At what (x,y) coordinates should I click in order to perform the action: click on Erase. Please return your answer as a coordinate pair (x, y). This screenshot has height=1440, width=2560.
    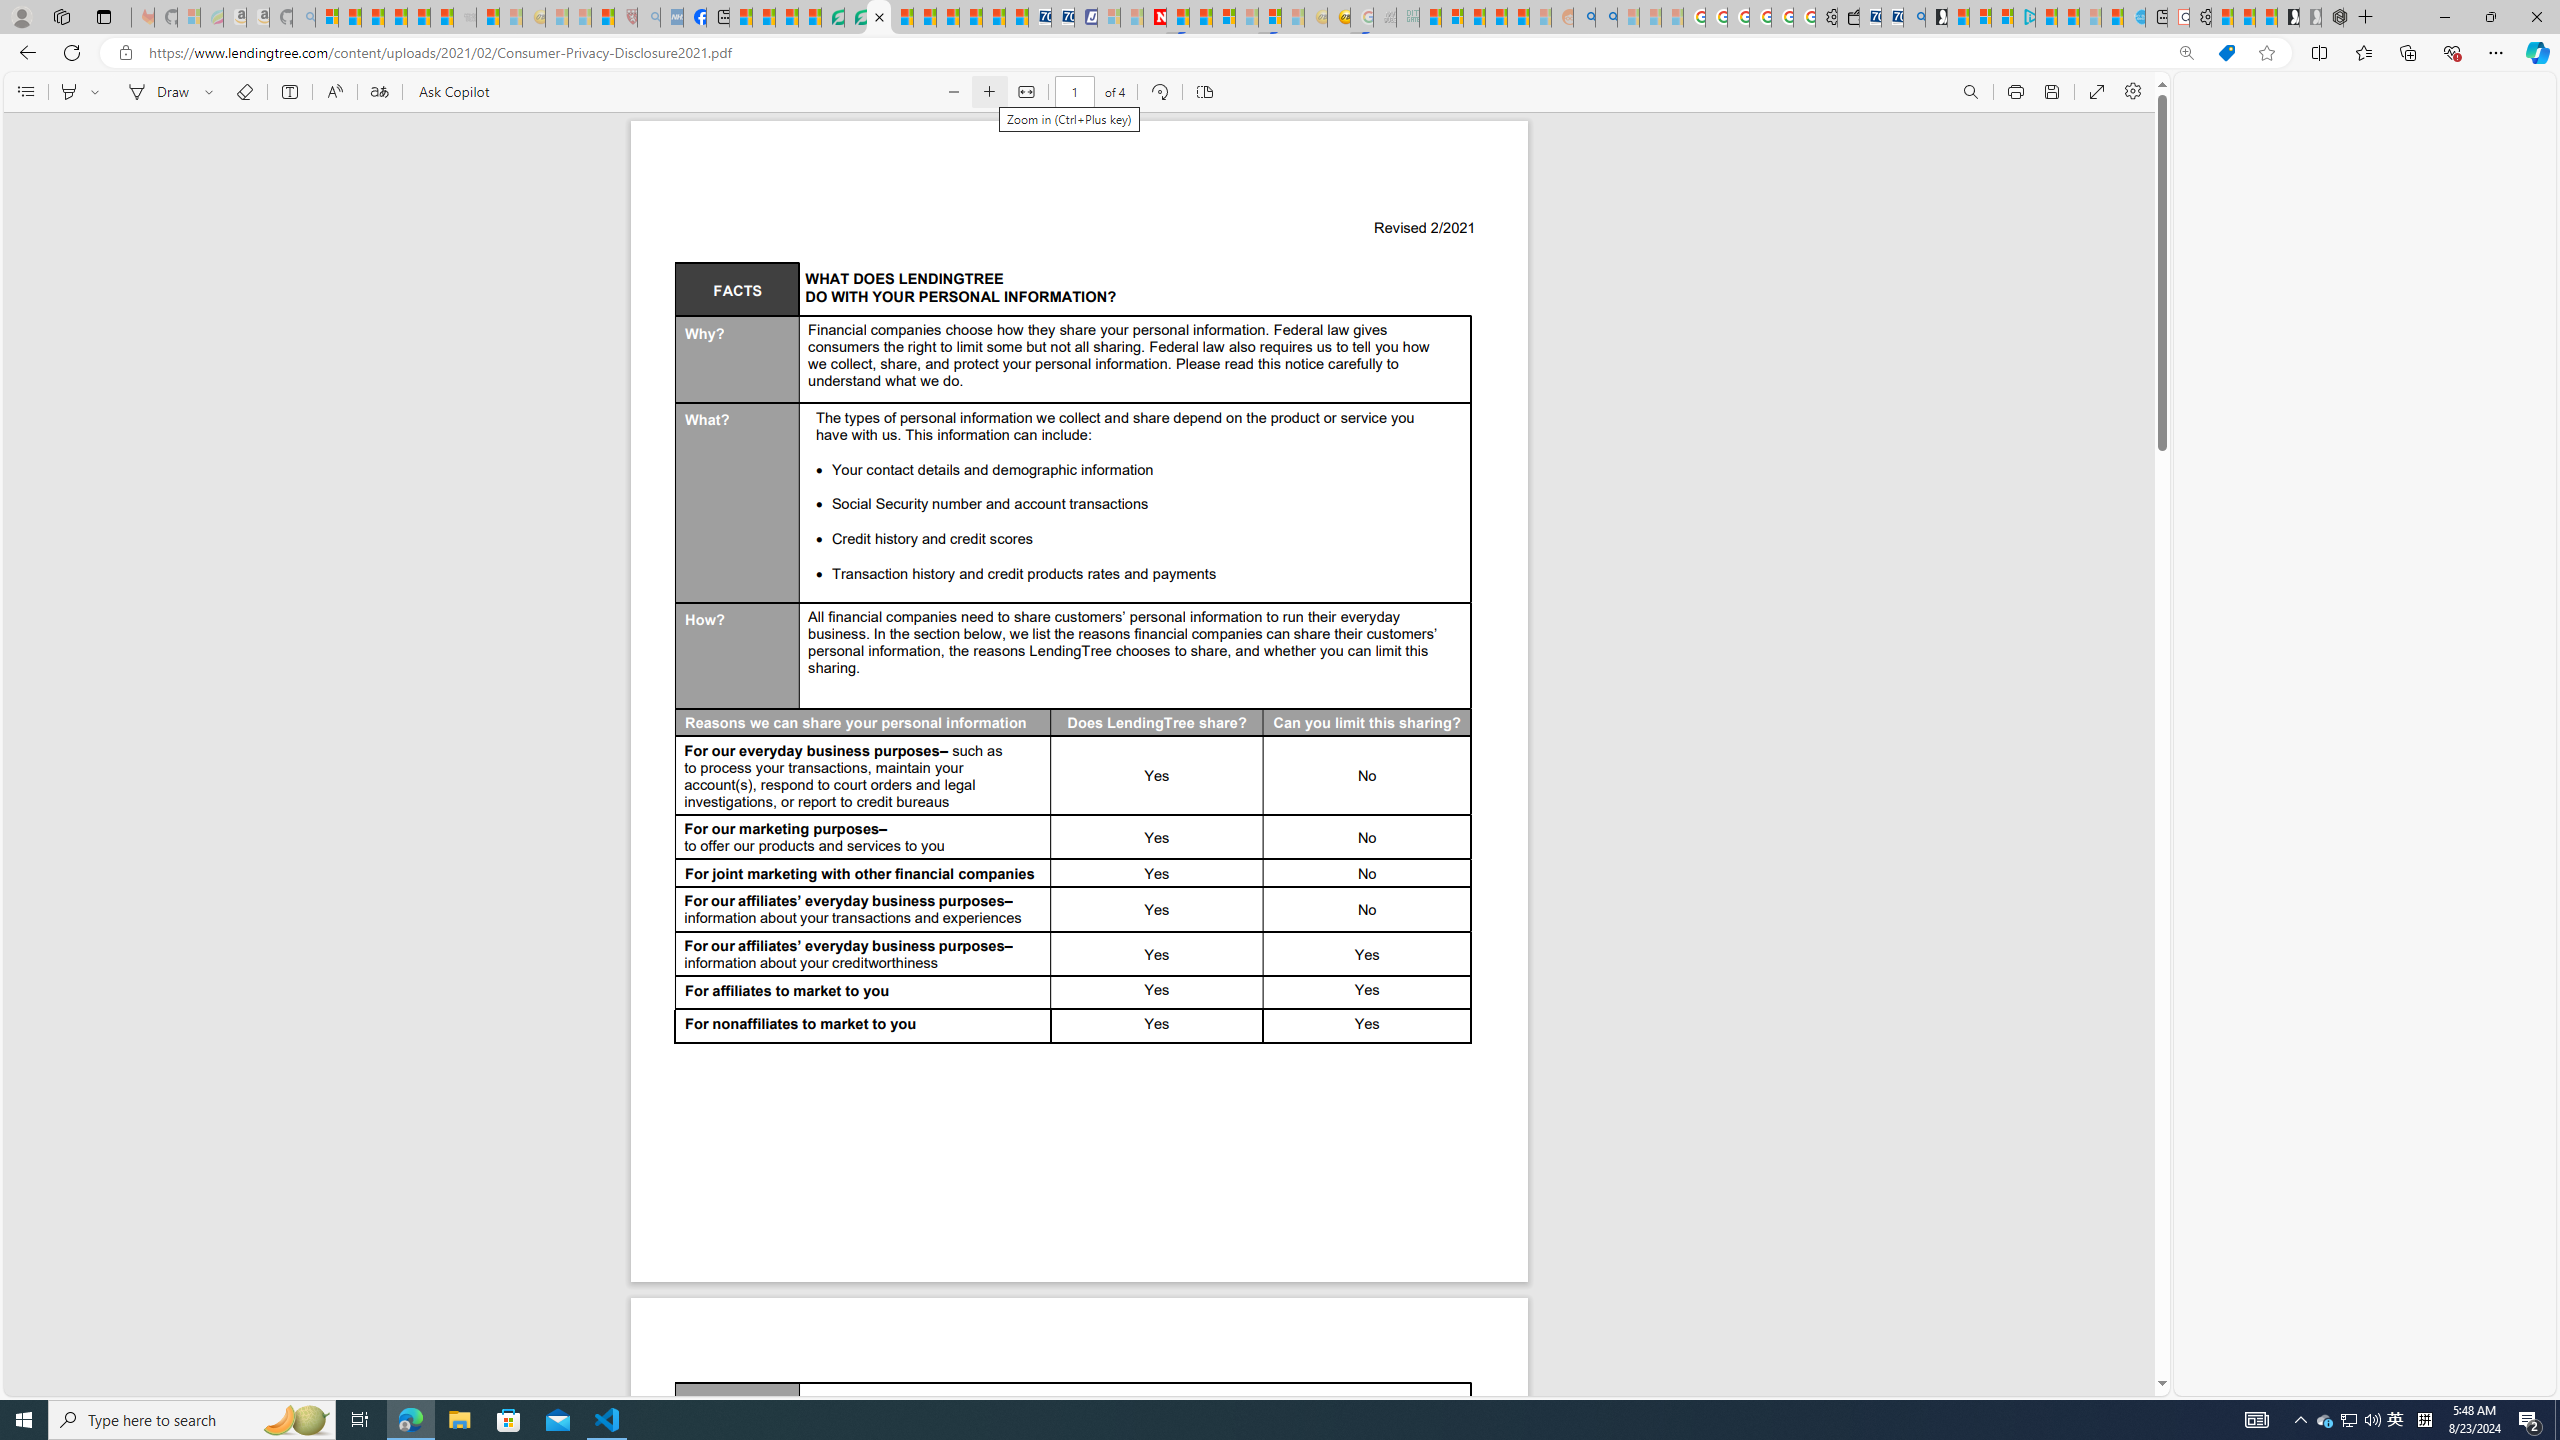
    Looking at the image, I should click on (244, 92).